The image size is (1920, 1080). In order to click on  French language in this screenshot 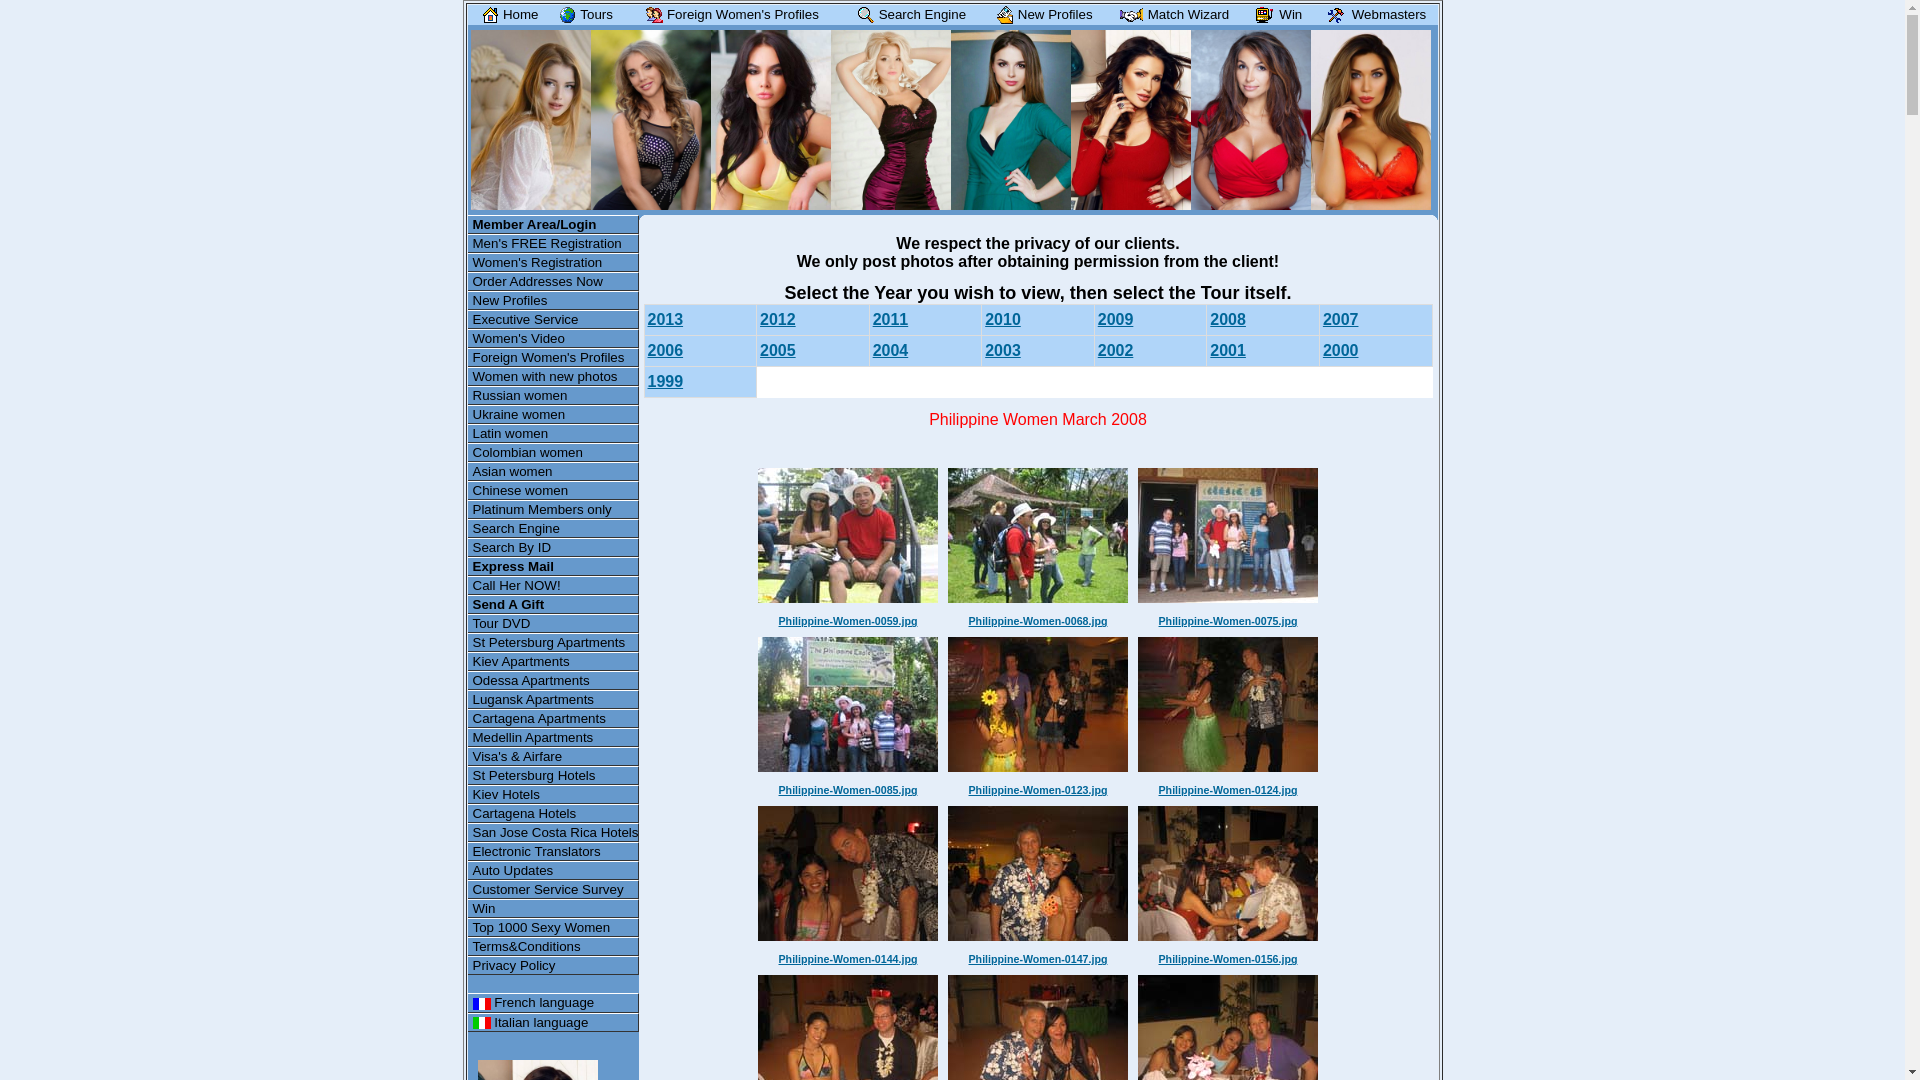, I will do `click(554, 1002)`.